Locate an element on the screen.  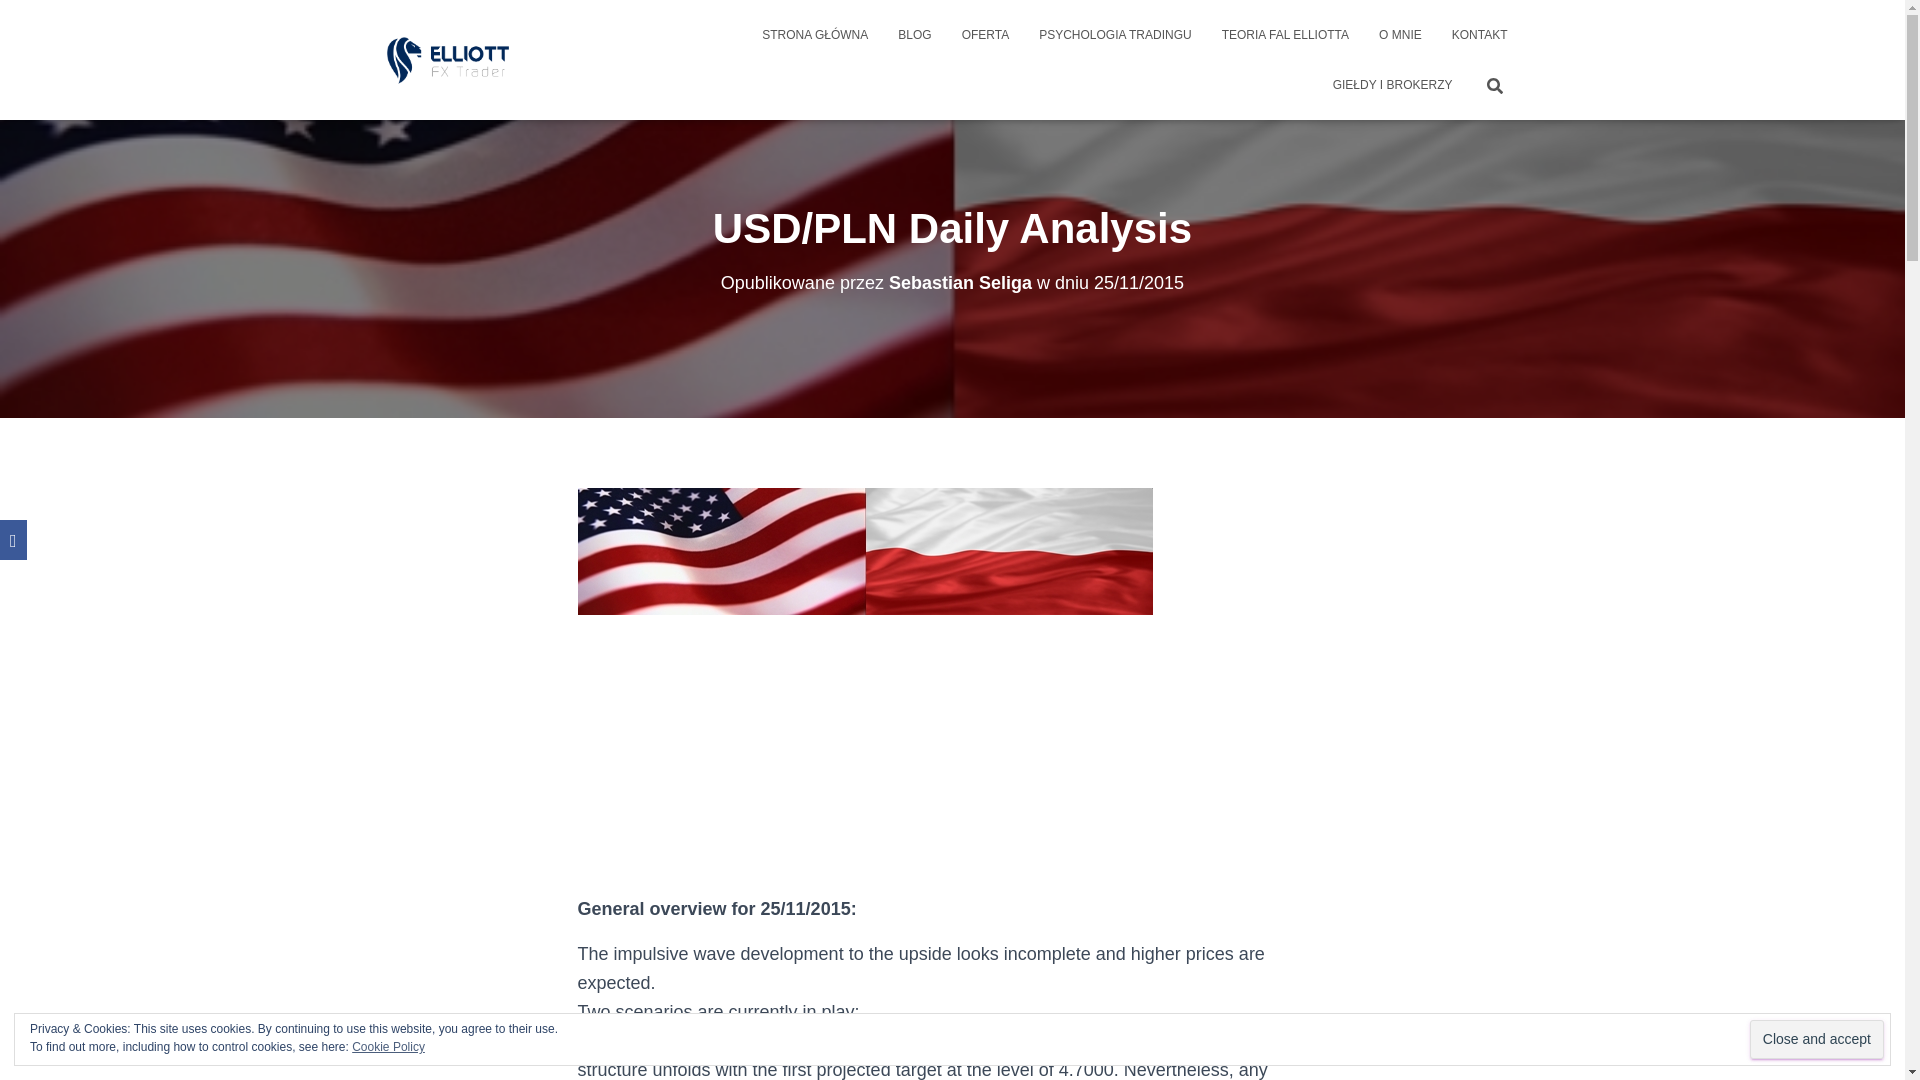
OFERTA is located at coordinates (986, 34).